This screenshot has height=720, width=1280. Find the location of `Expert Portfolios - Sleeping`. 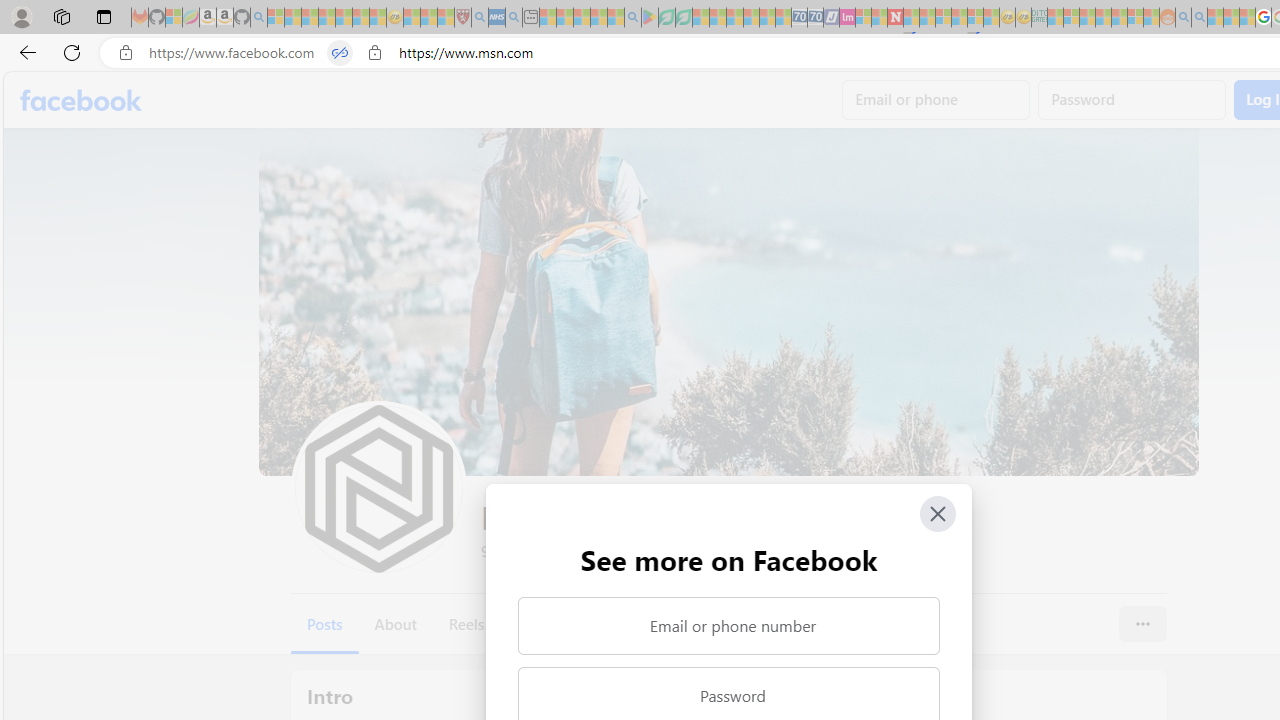

Expert Portfolios - Sleeping is located at coordinates (1103, 18).